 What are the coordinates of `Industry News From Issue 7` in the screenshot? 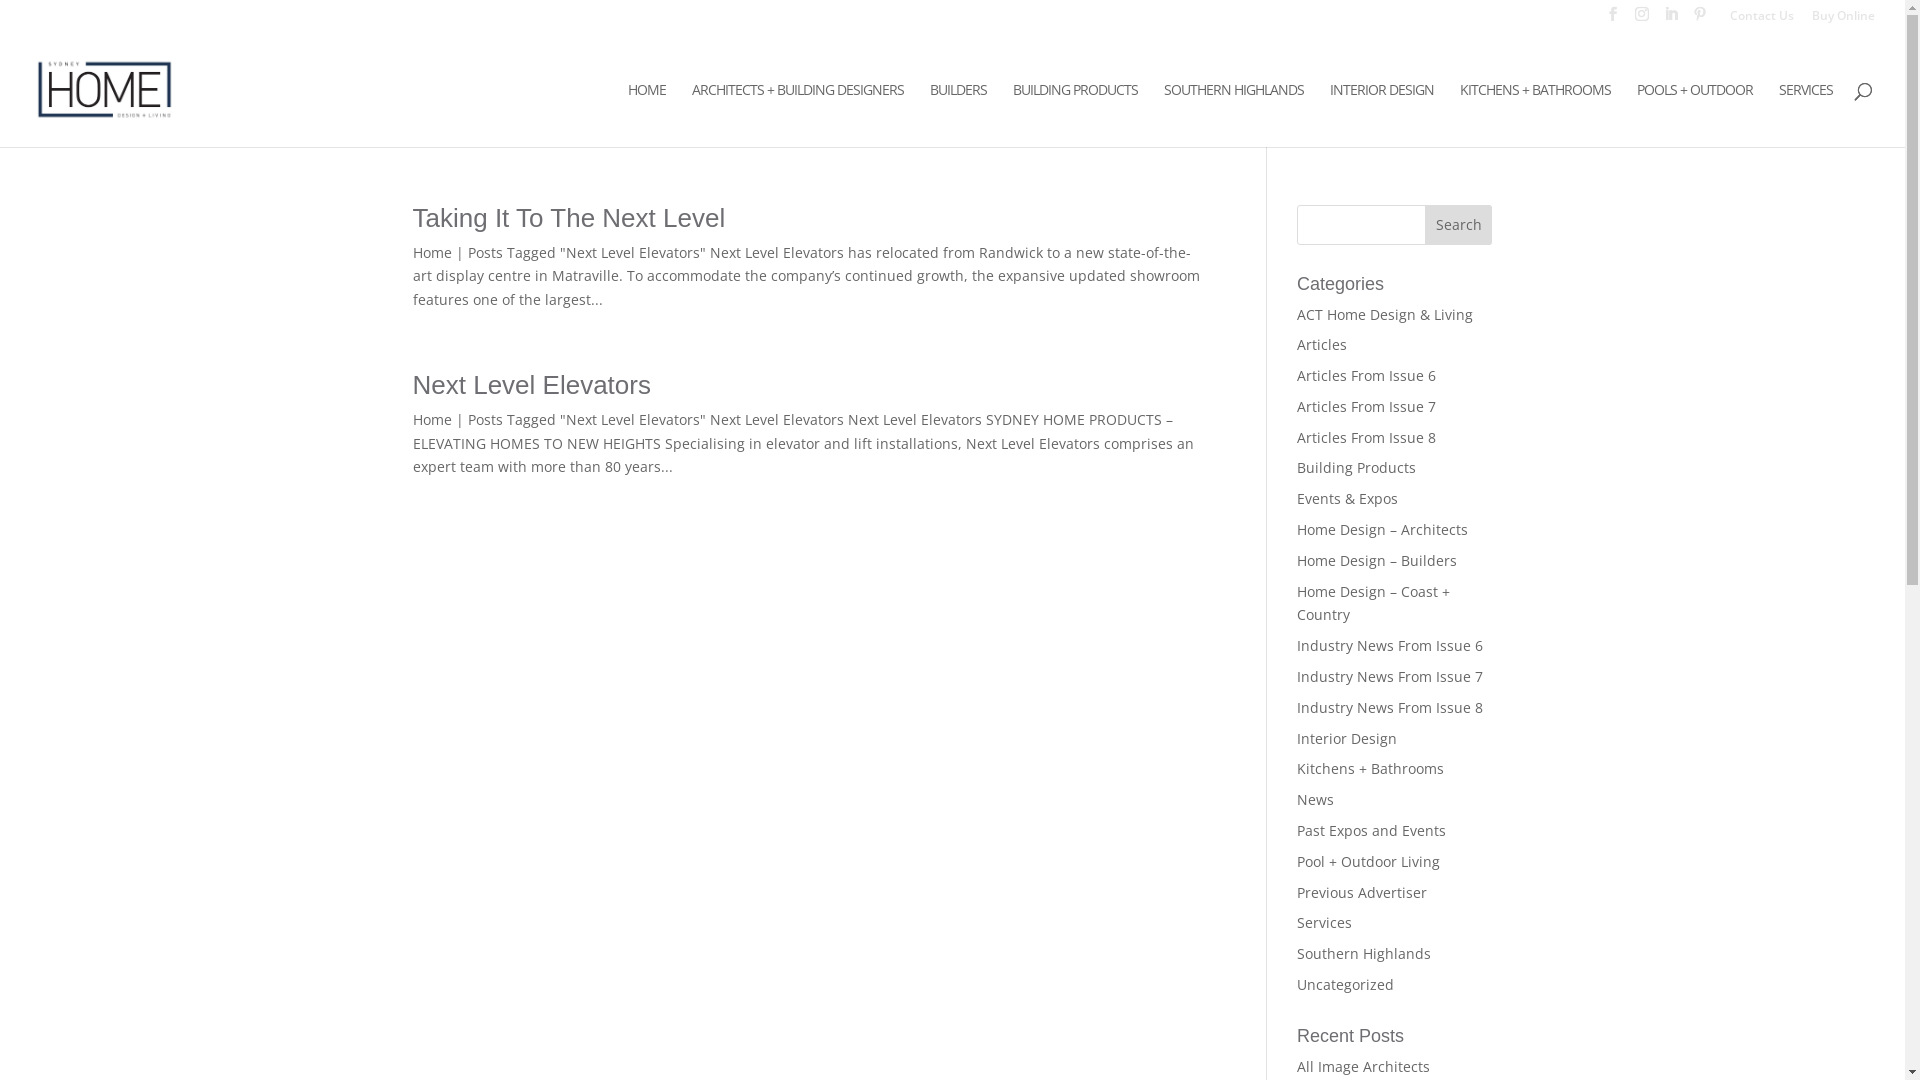 It's located at (1390, 676).